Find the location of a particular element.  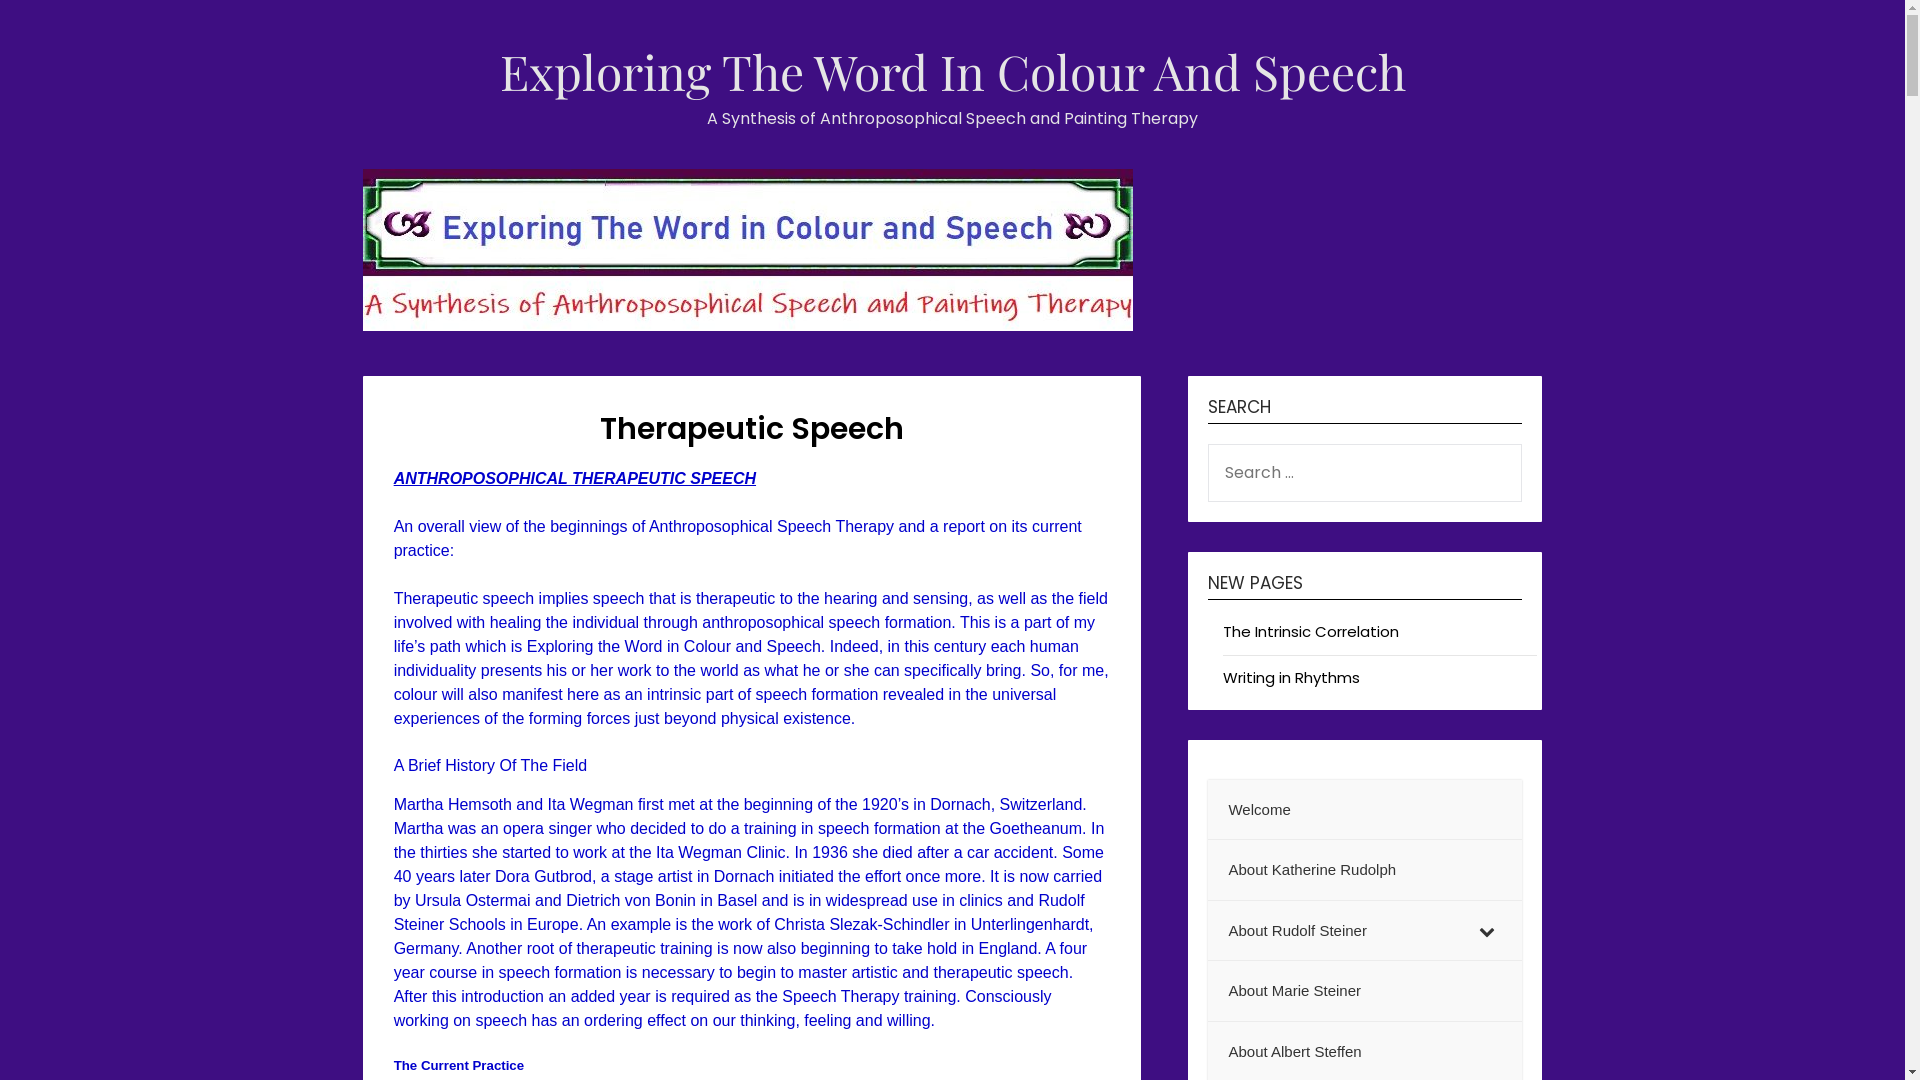

Writing in Rhythms is located at coordinates (1292, 678).